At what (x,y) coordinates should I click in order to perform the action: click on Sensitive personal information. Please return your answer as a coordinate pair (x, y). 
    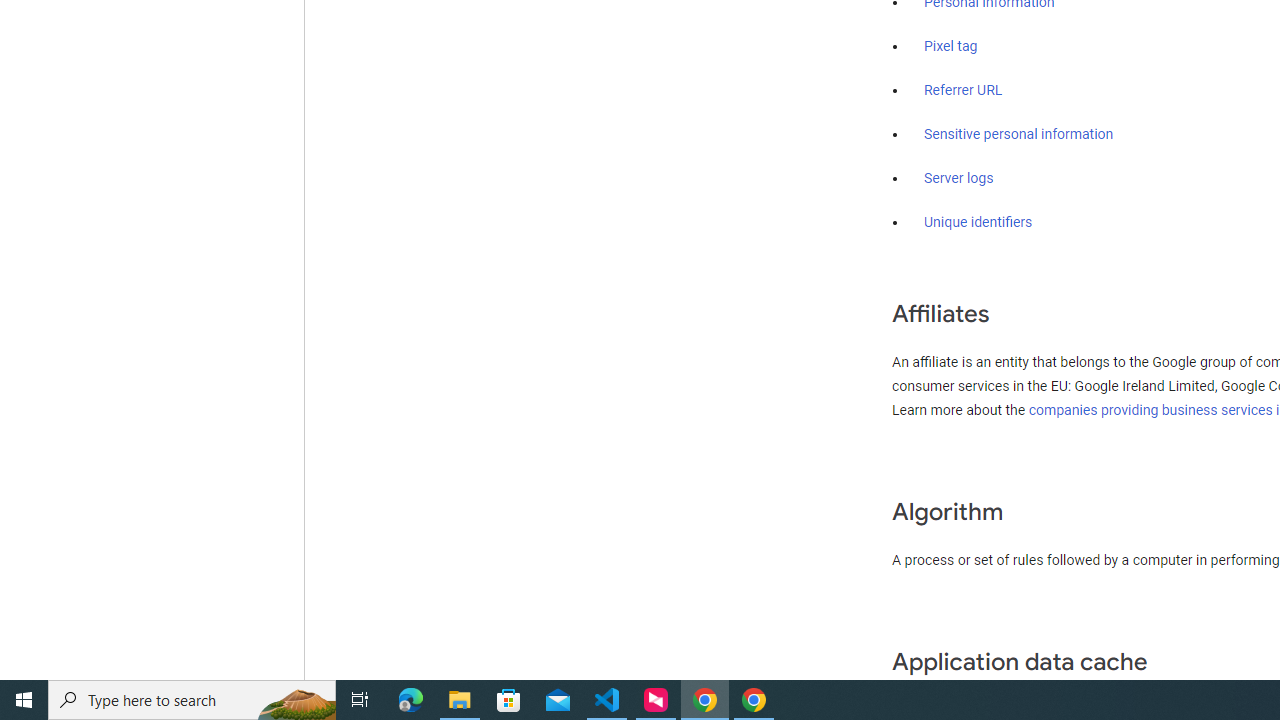
    Looking at the image, I should click on (1018, 134).